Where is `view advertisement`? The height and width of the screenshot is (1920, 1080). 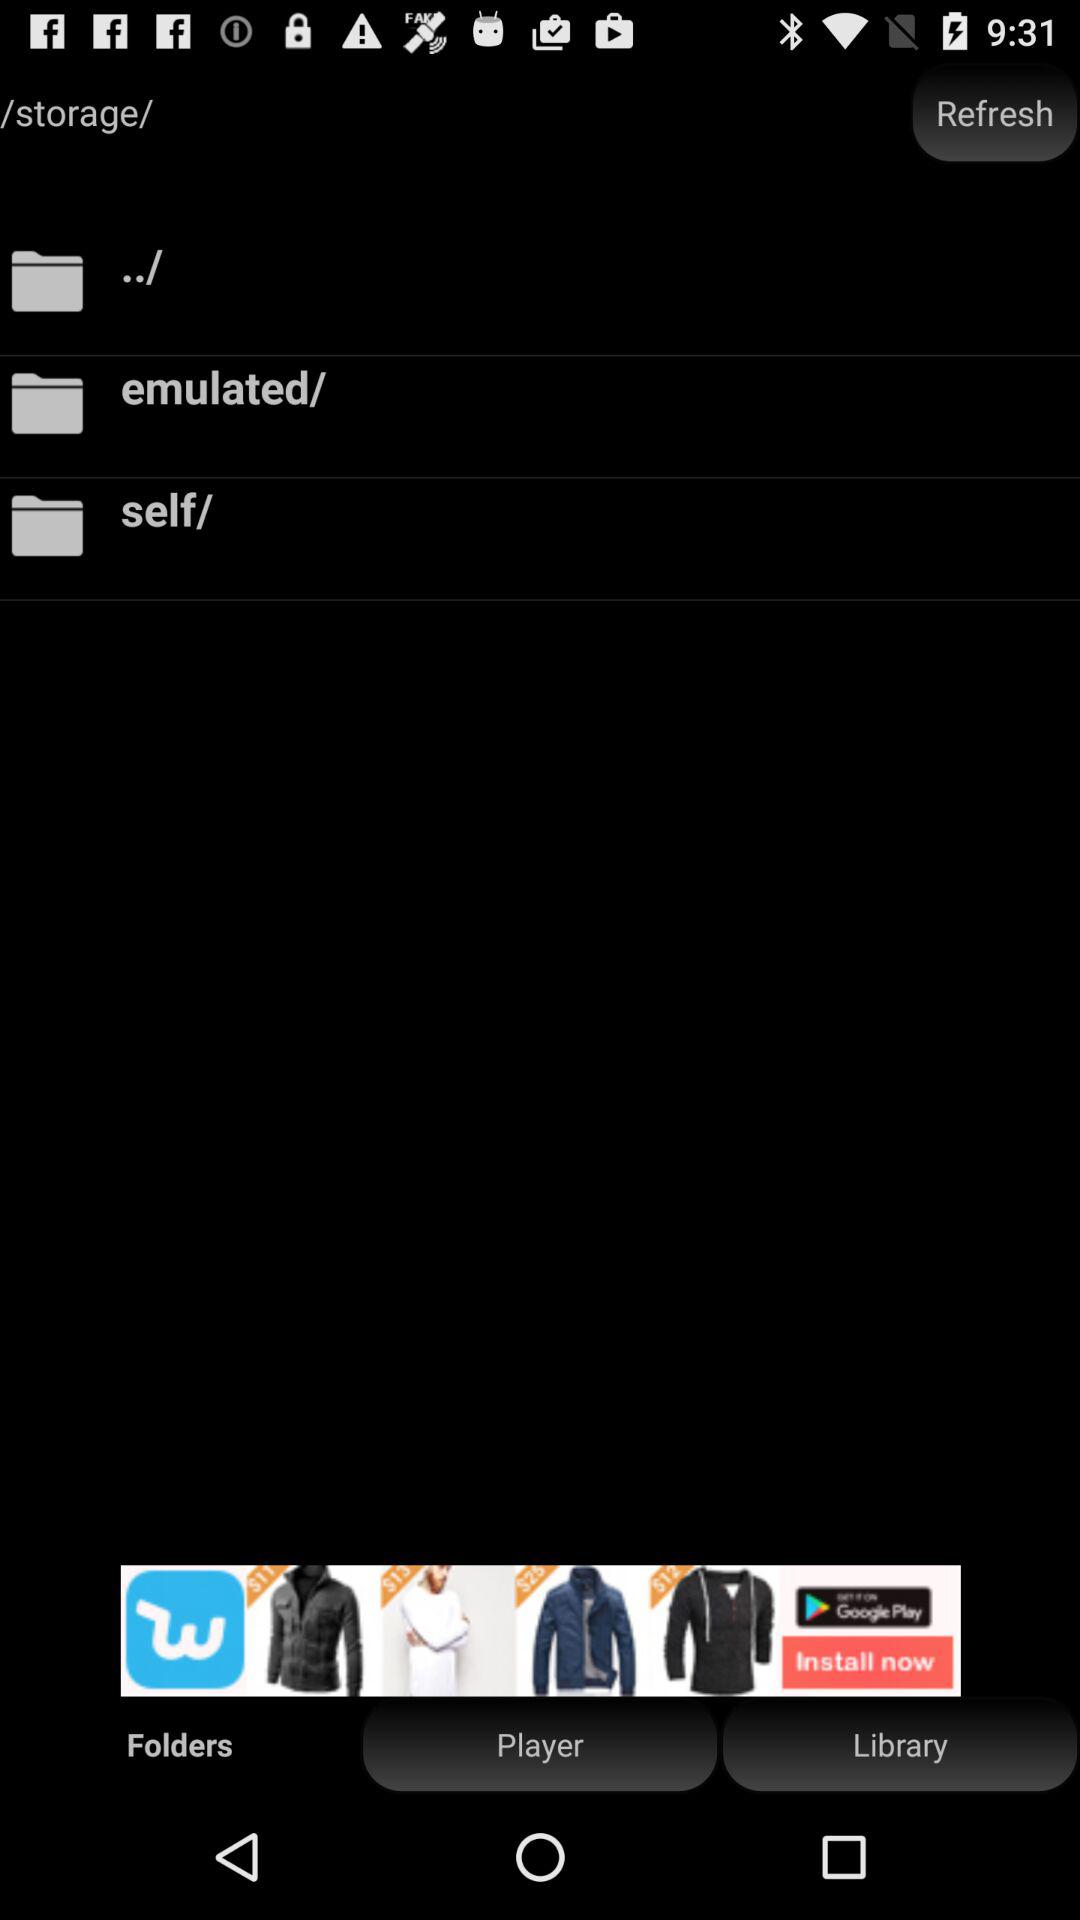
view advertisement is located at coordinates (540, 1630).